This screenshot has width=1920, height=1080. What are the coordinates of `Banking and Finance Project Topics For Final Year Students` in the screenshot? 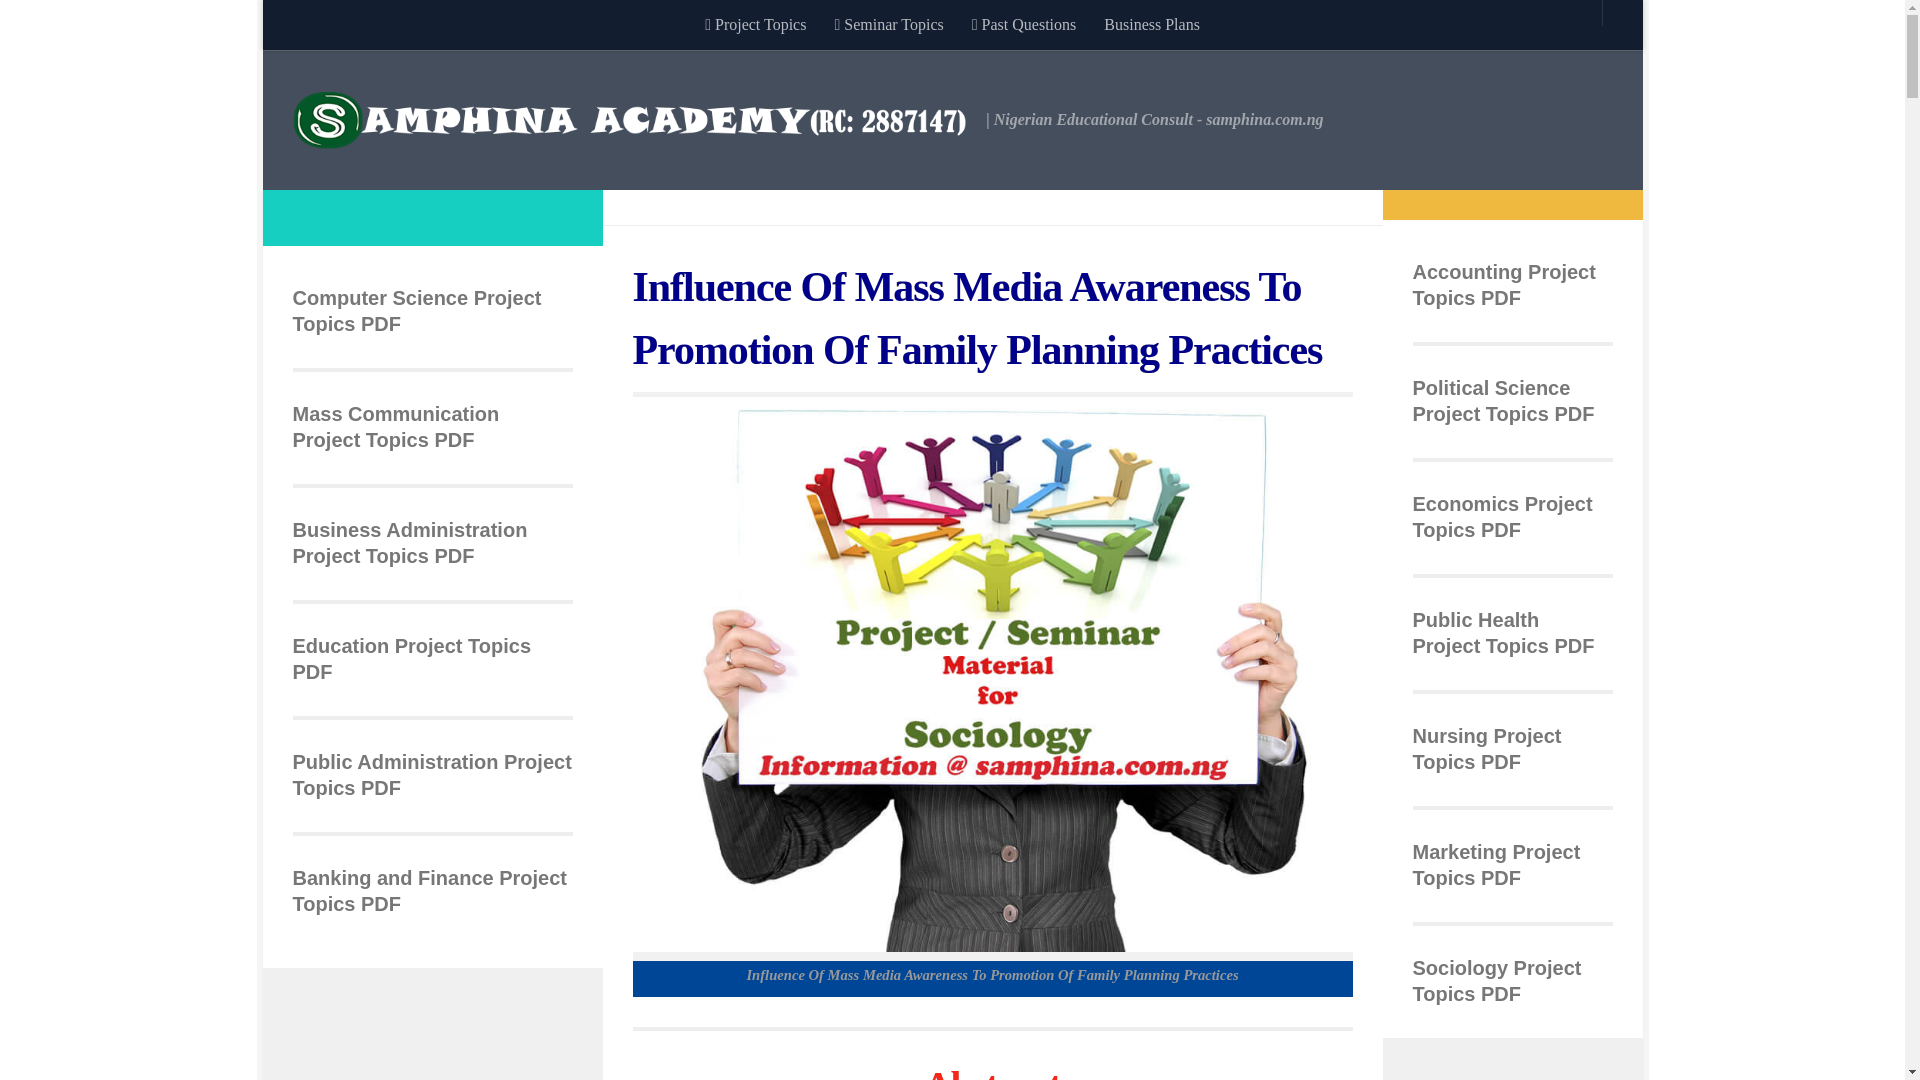 It's located at (428, 890).